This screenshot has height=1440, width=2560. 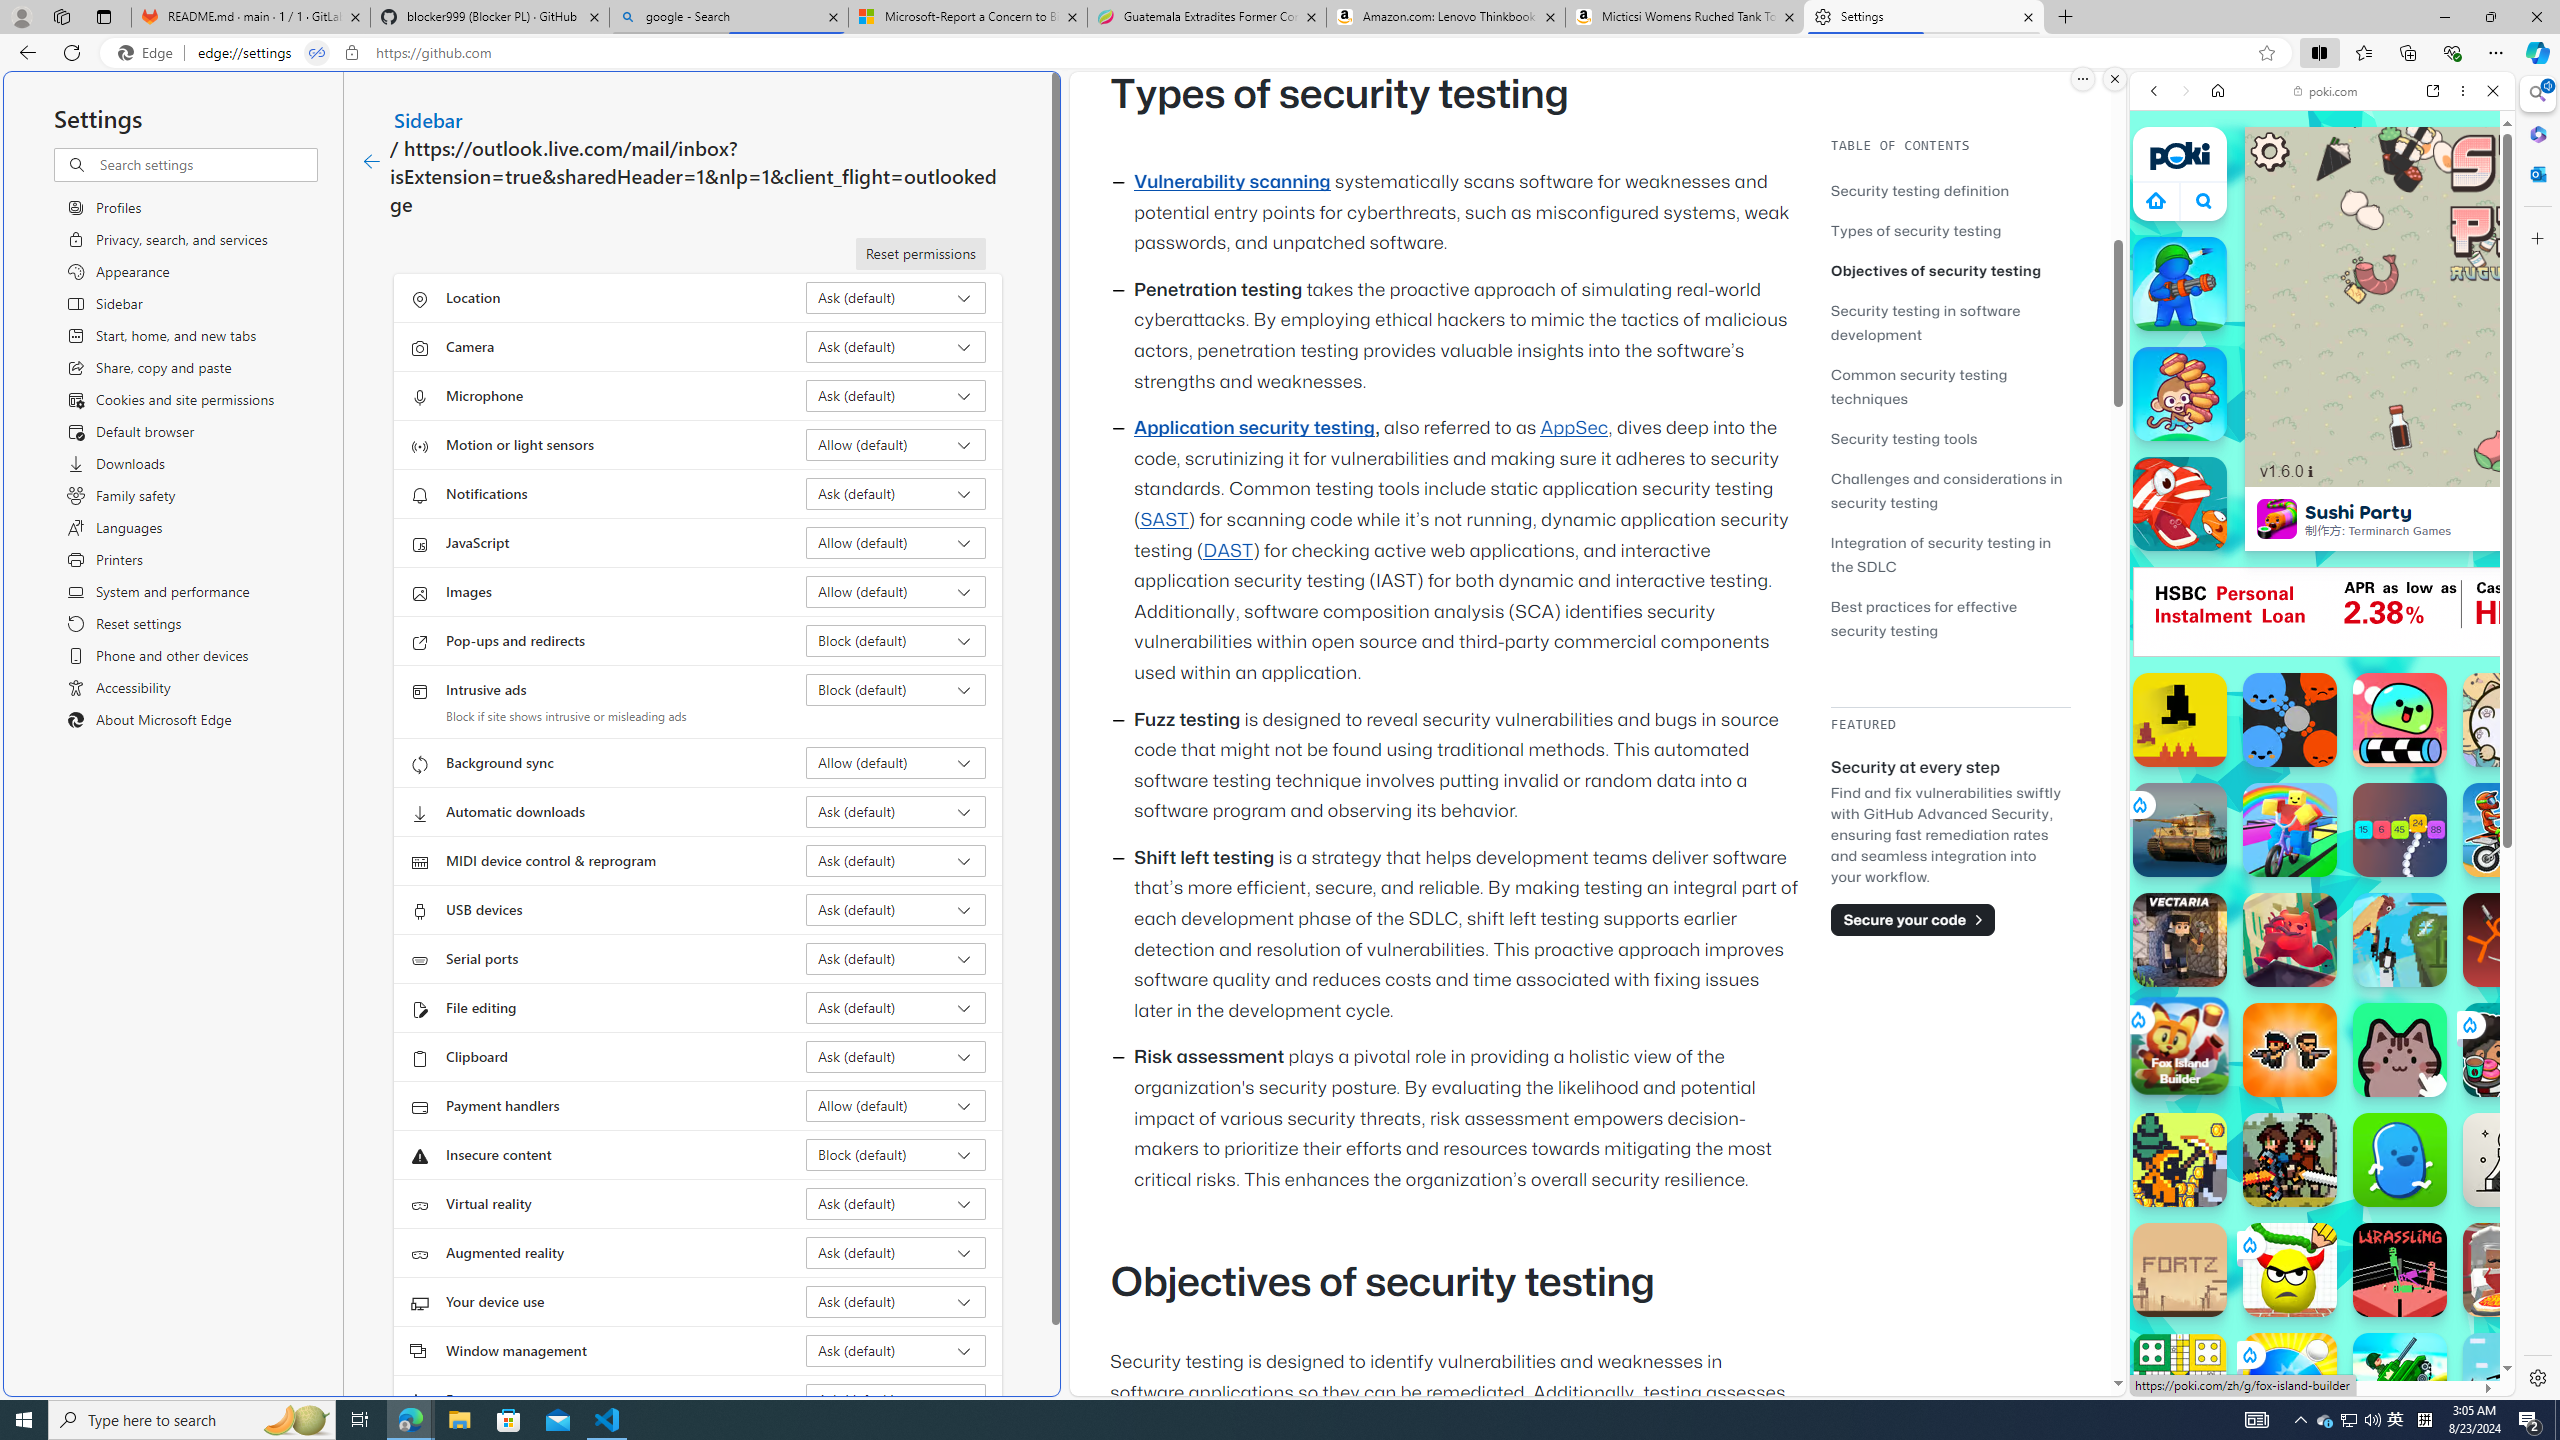 I want to click on Clipboard Ask (default), so click(x=896, y=1056).